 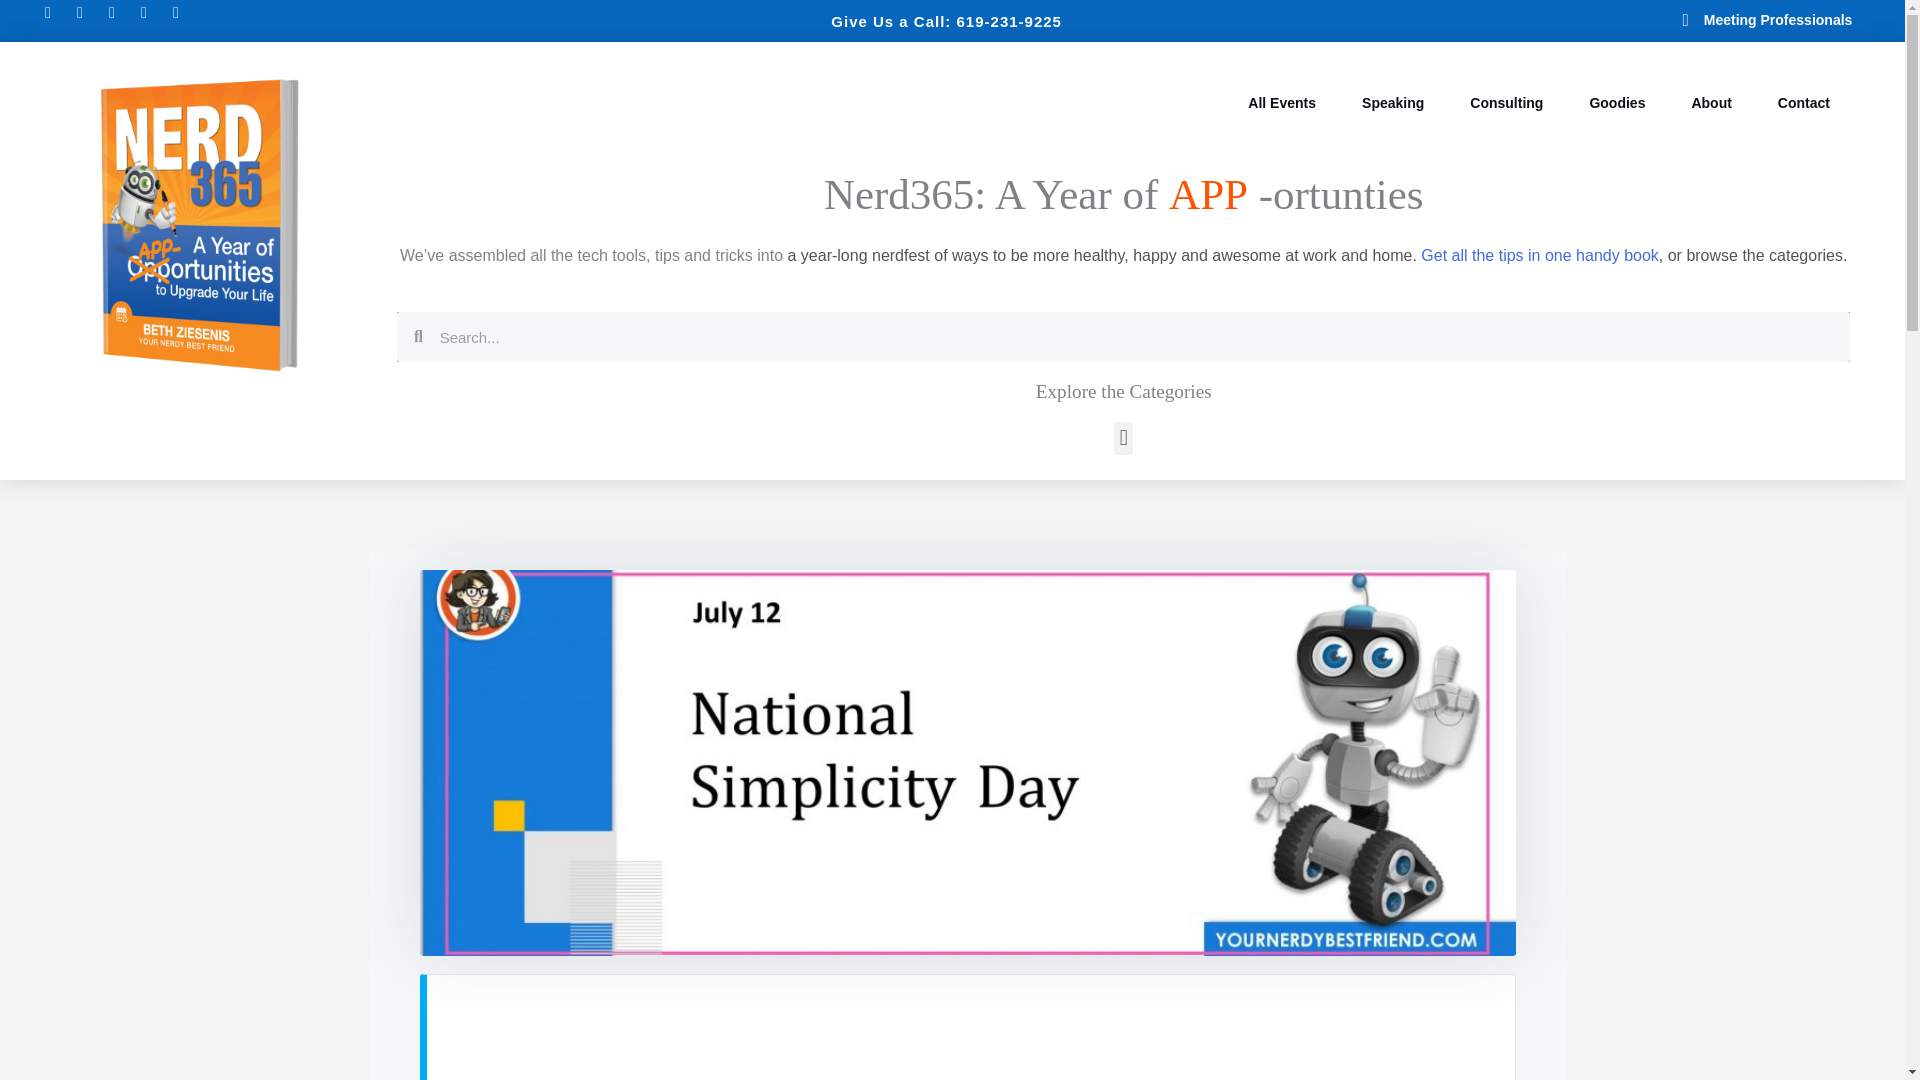 I want to click on All Events, so click(x=1282, y=103).